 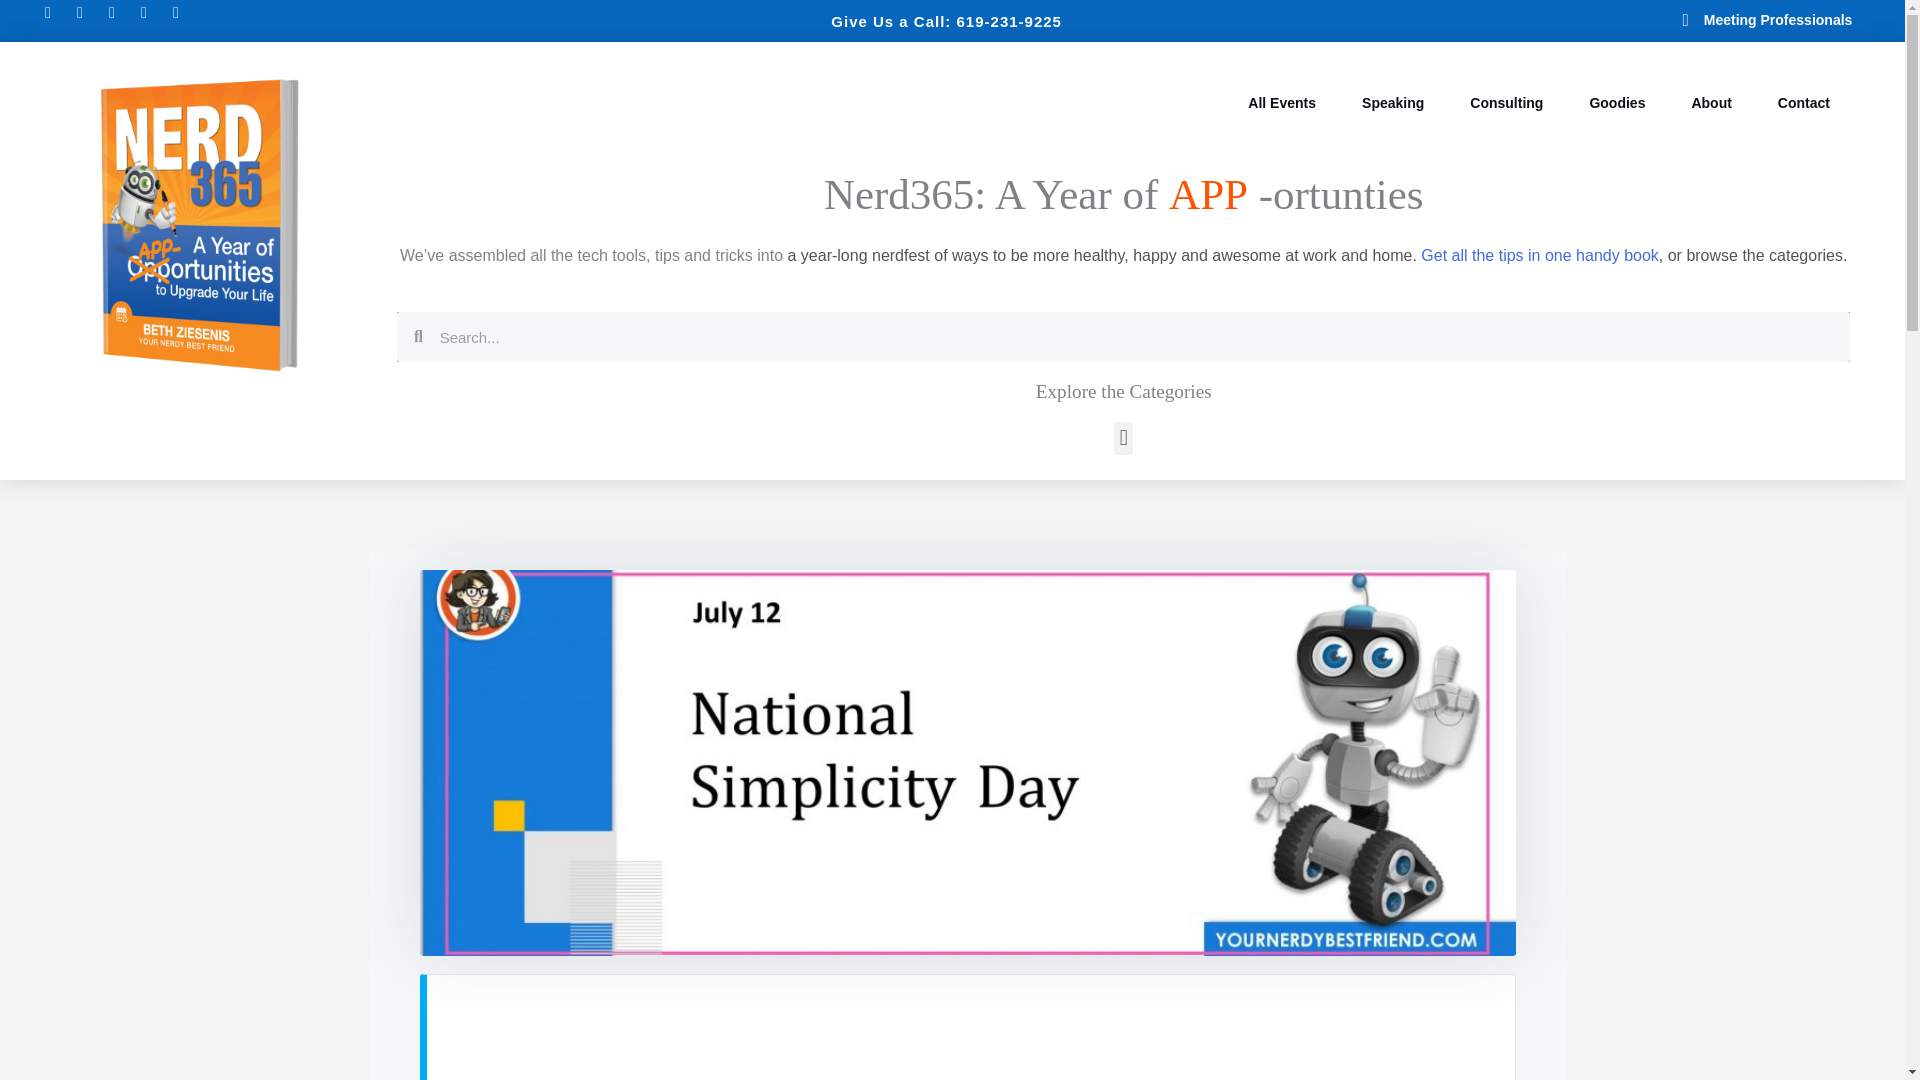 I want to click on All Events, so click(x=1282, y=103).